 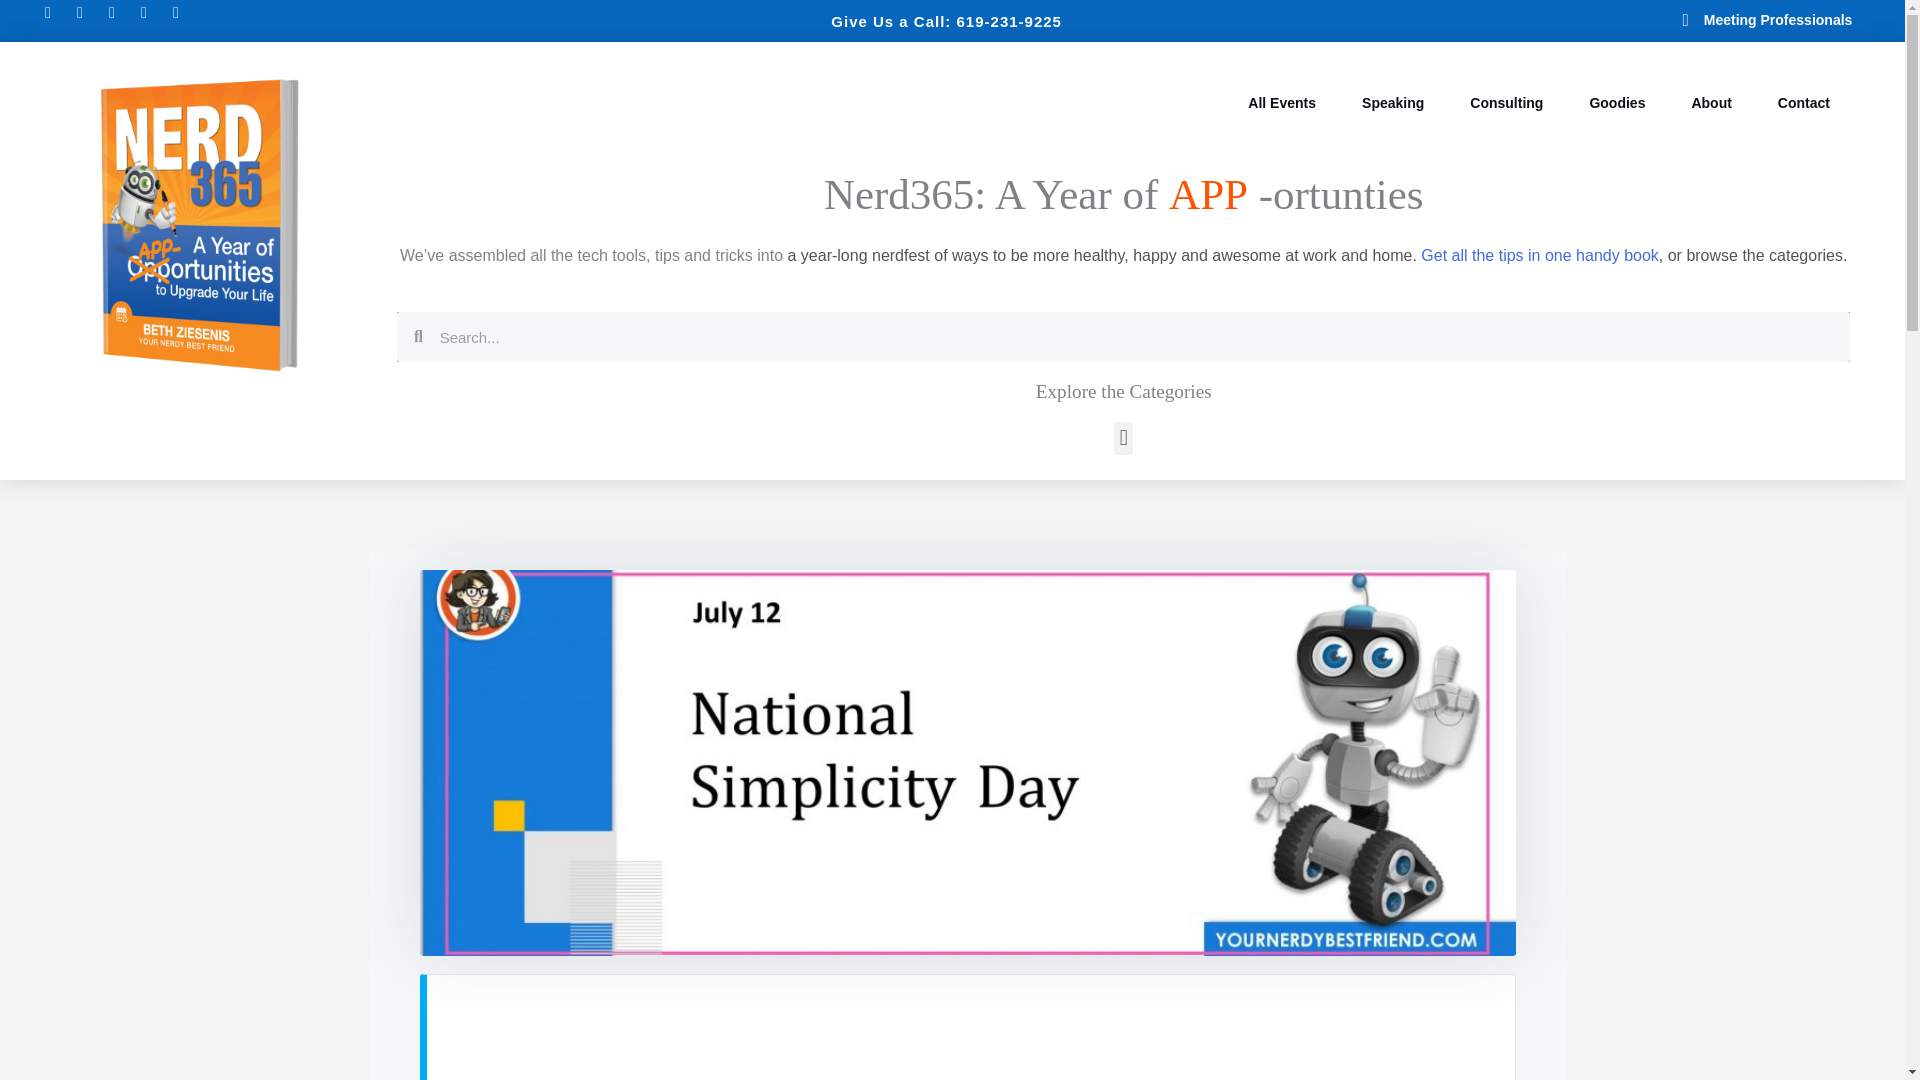 I want to click on All Events, so click(x=1282, y=103).